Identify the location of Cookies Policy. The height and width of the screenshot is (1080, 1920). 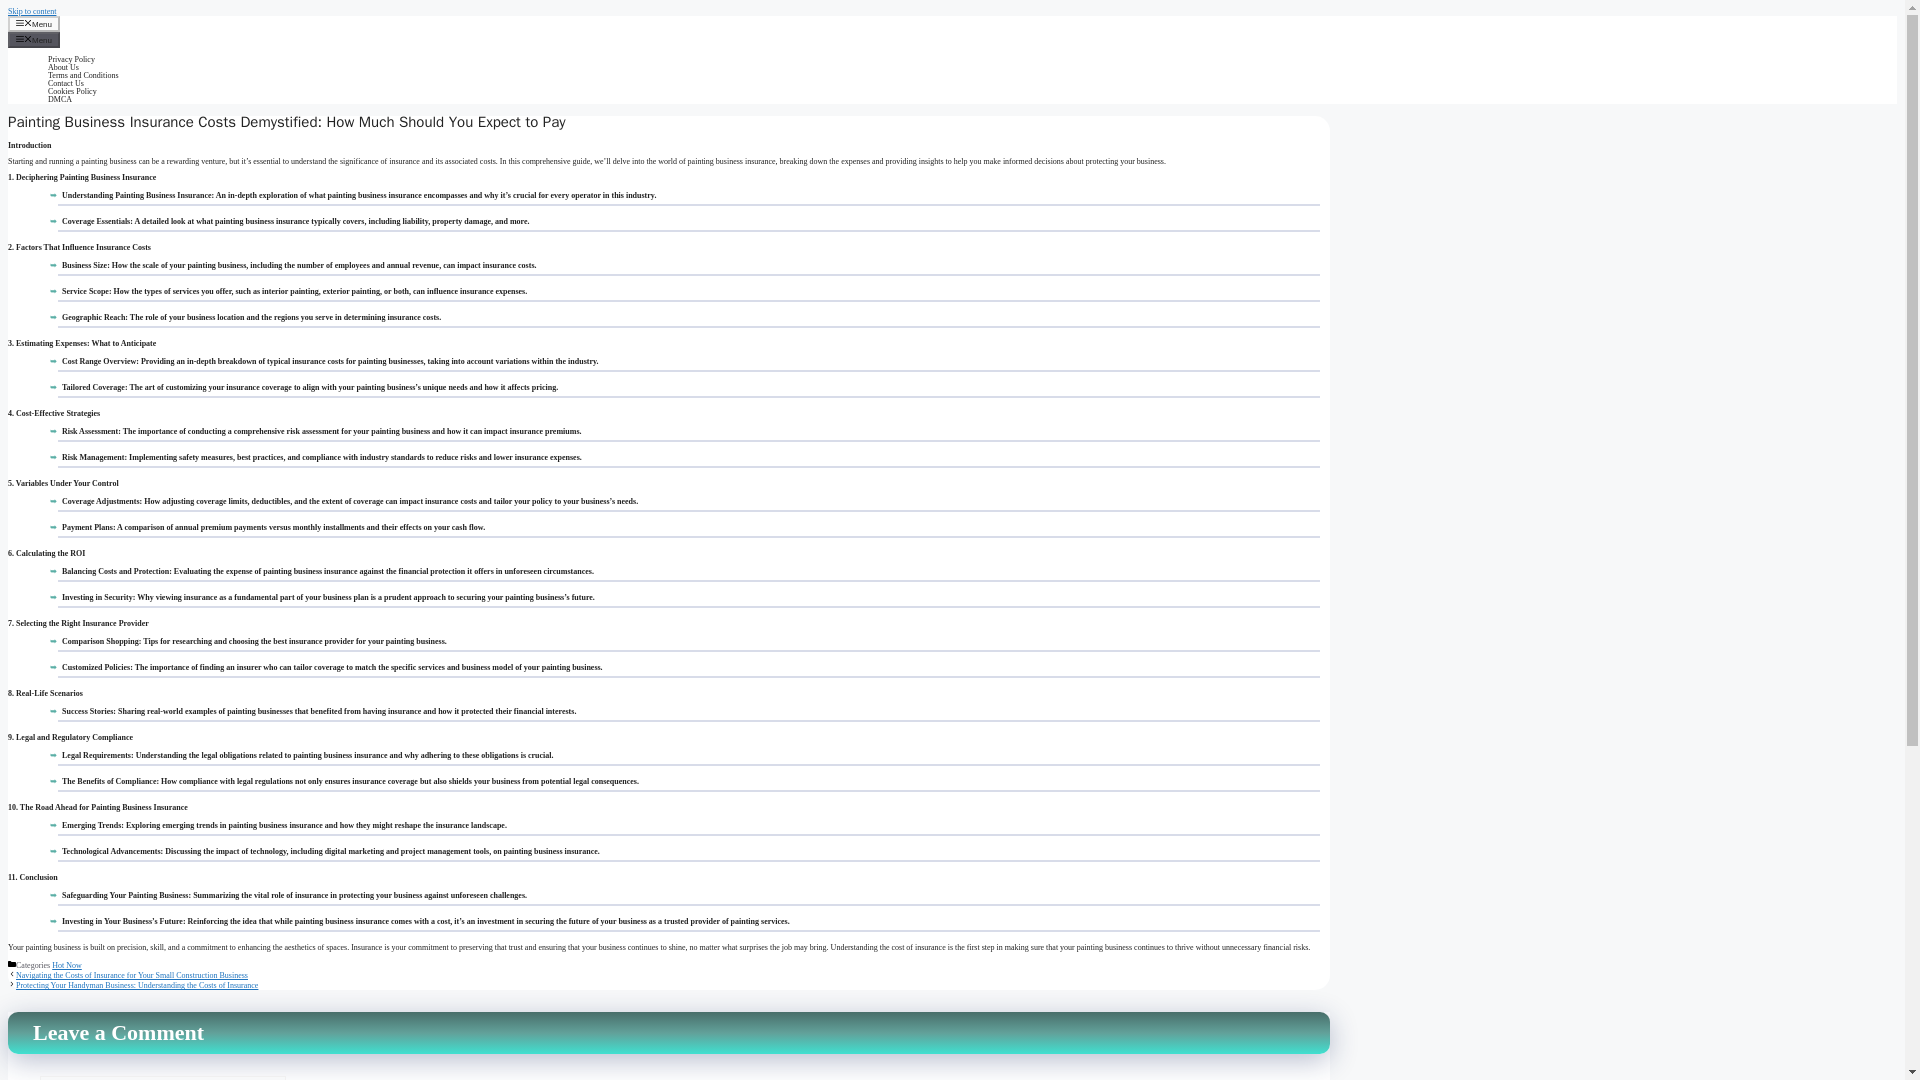
(72, 92).